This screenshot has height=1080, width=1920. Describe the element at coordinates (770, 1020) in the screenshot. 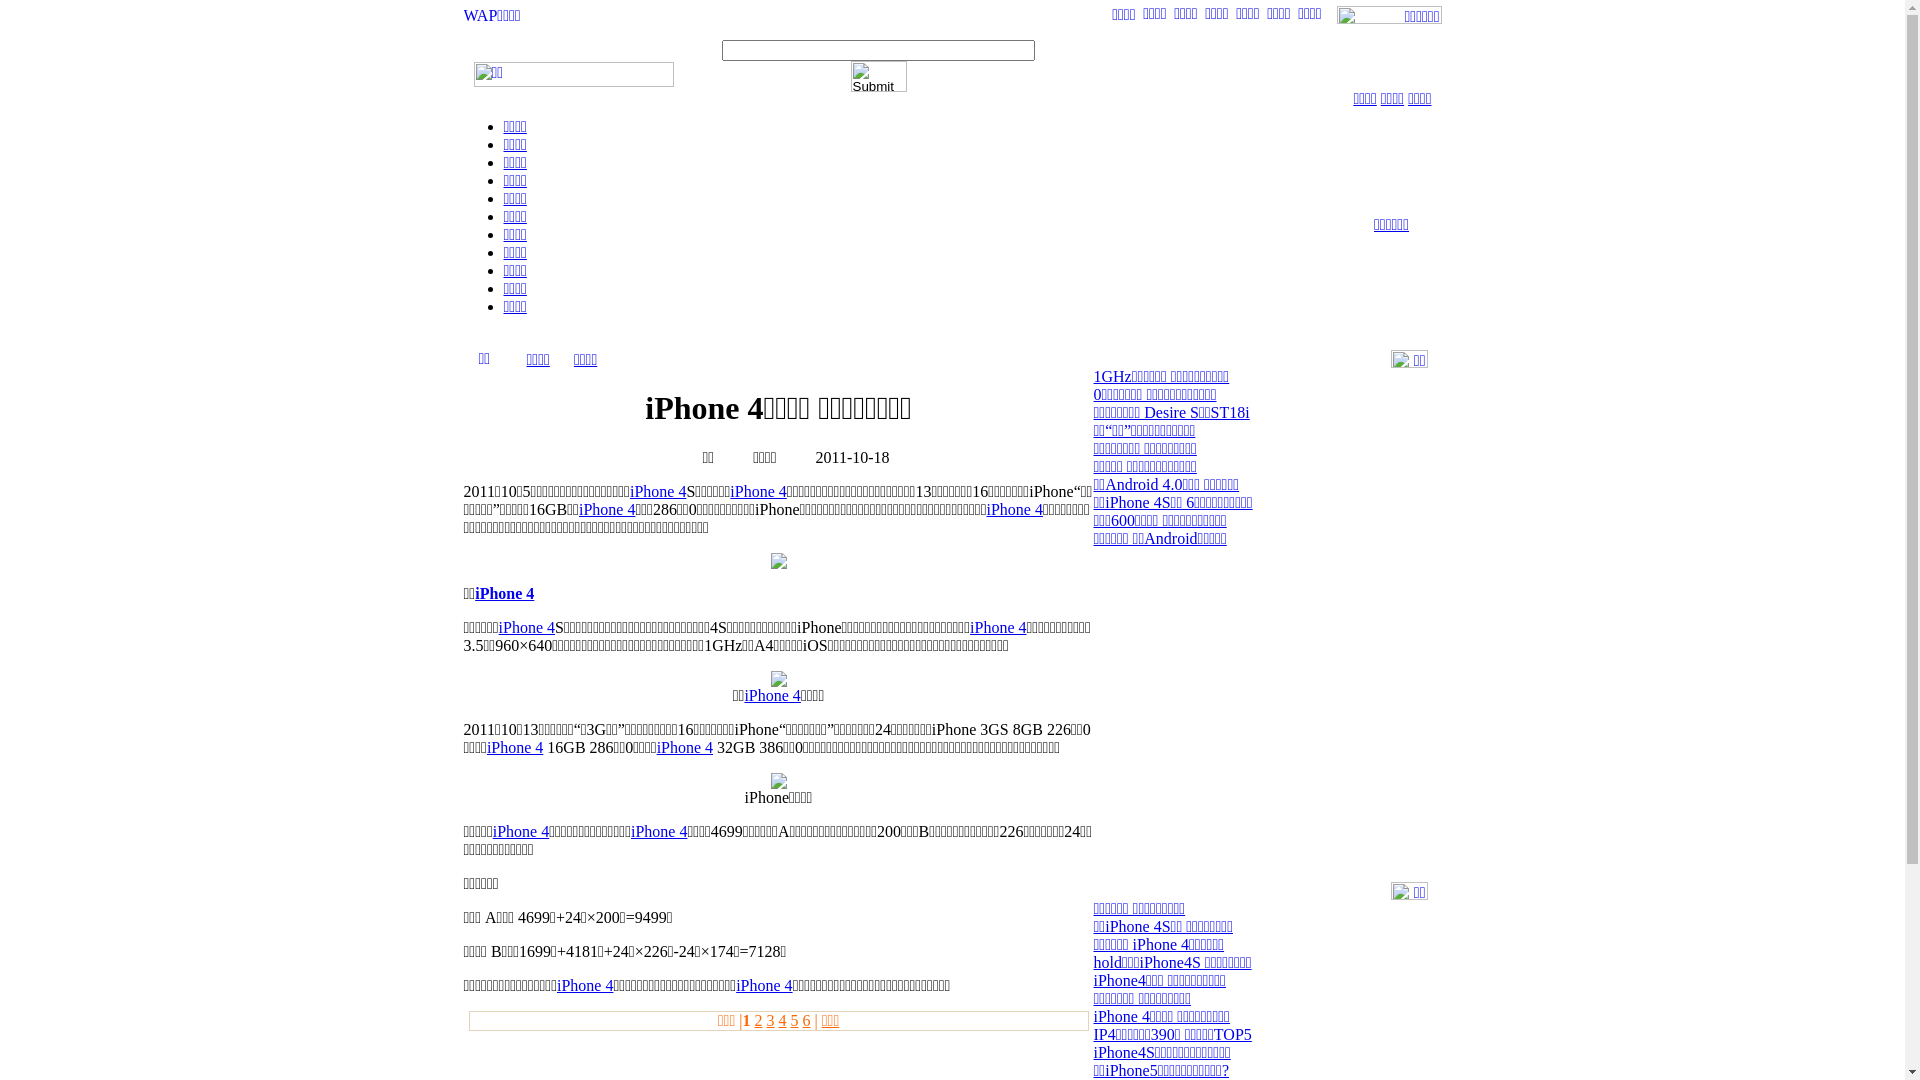

I see `3` at that location.